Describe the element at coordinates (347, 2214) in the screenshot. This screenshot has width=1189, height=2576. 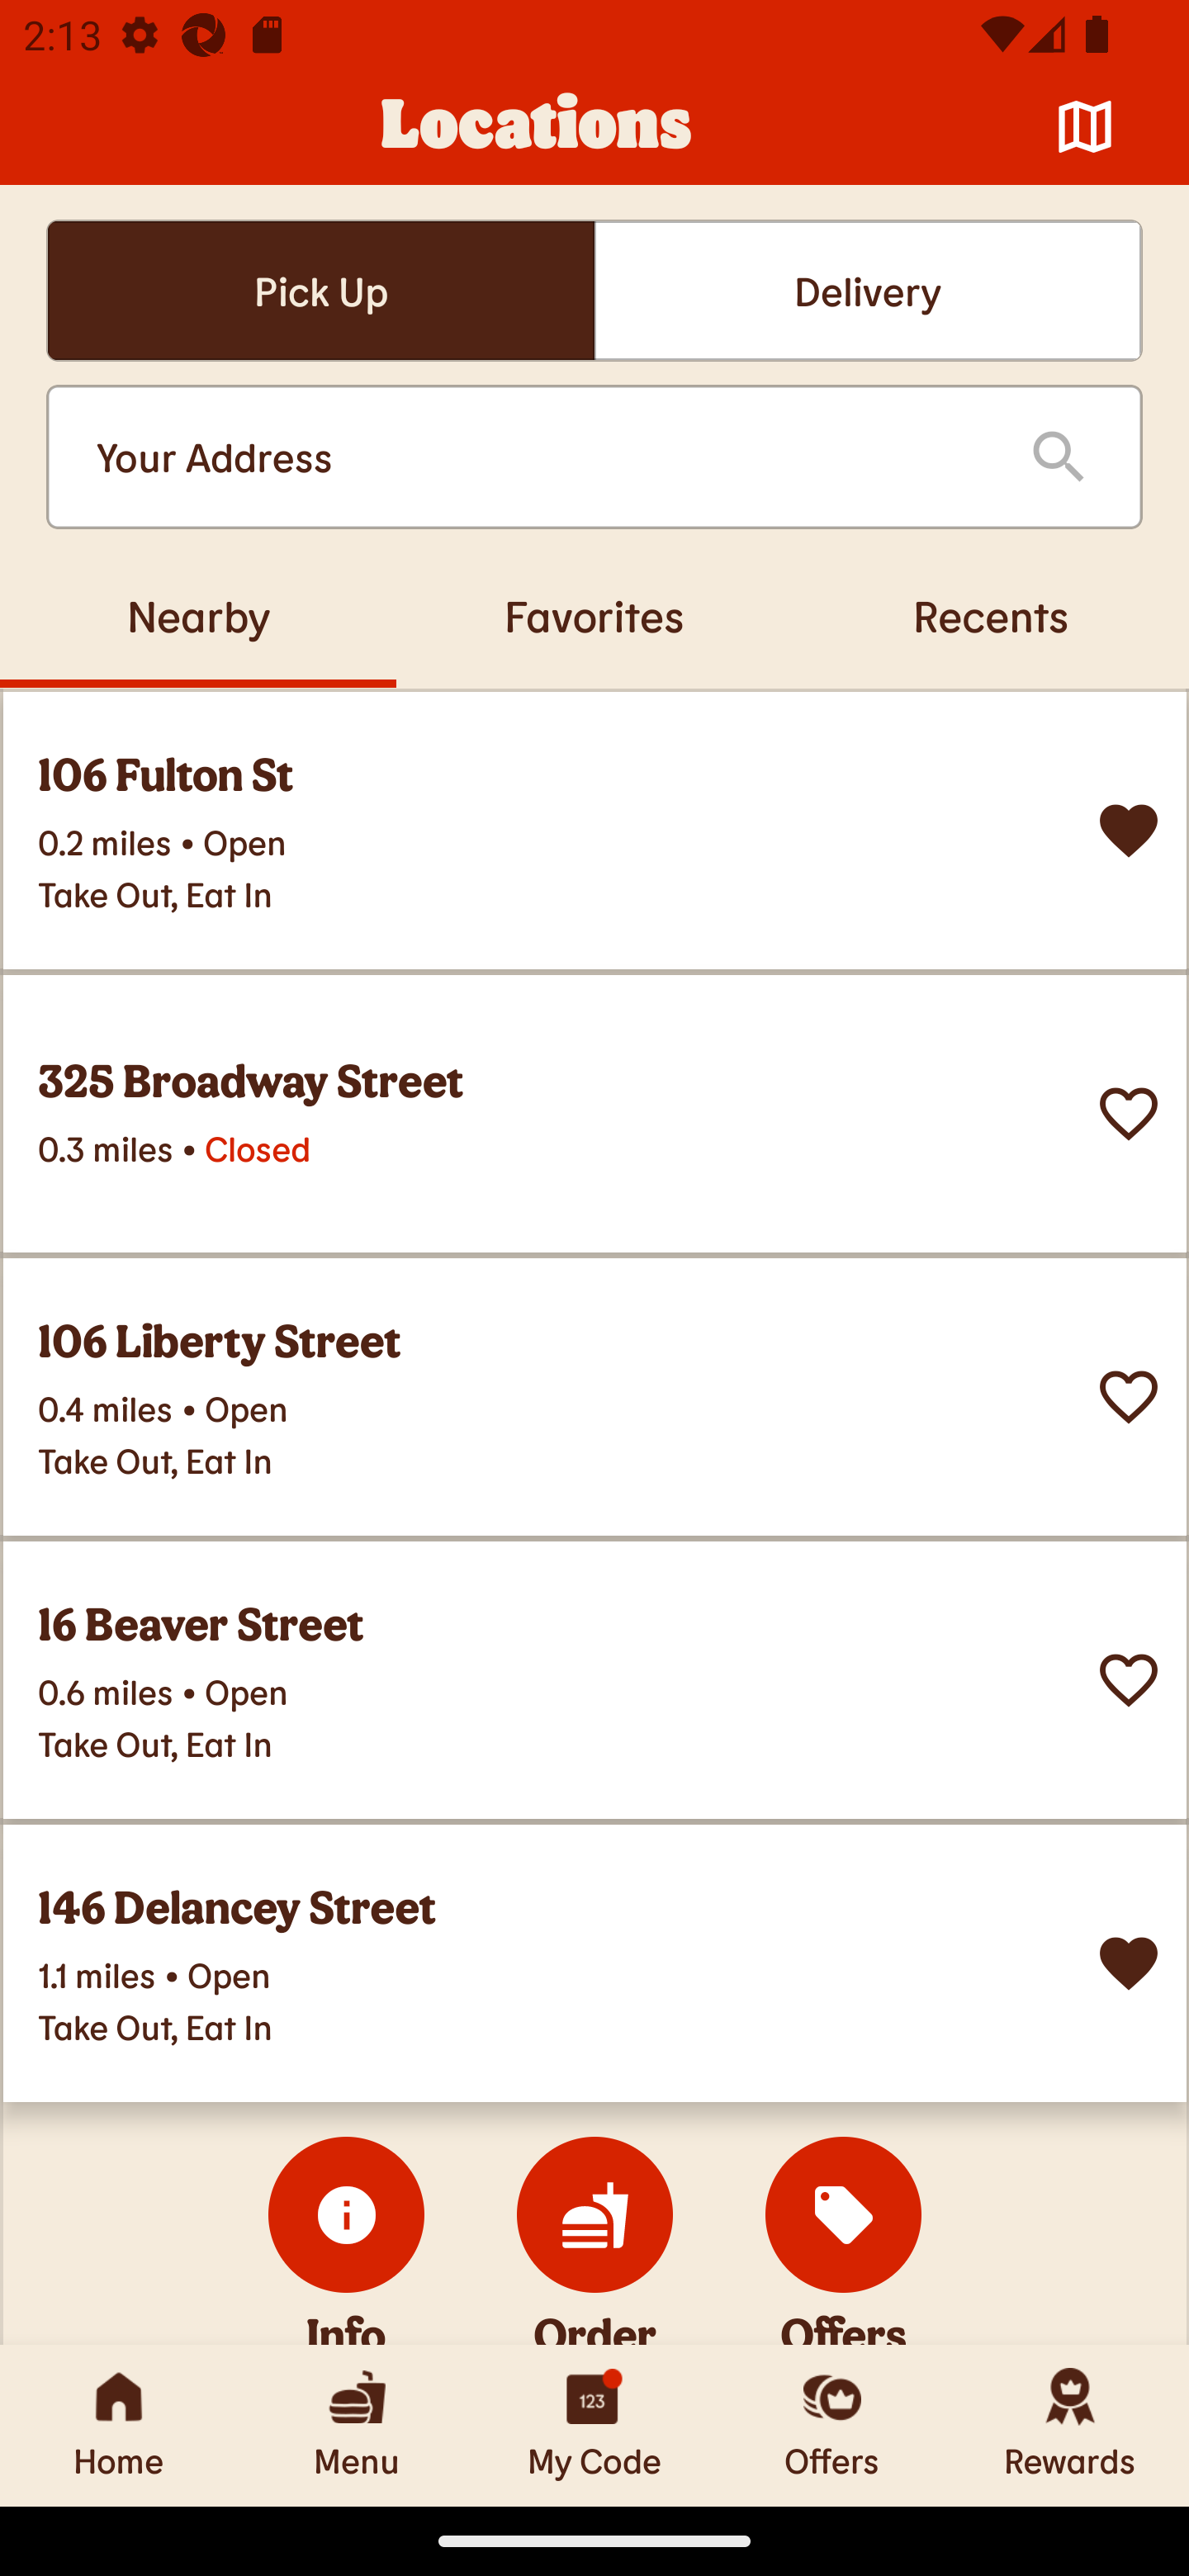
I see `Info ` at that location.